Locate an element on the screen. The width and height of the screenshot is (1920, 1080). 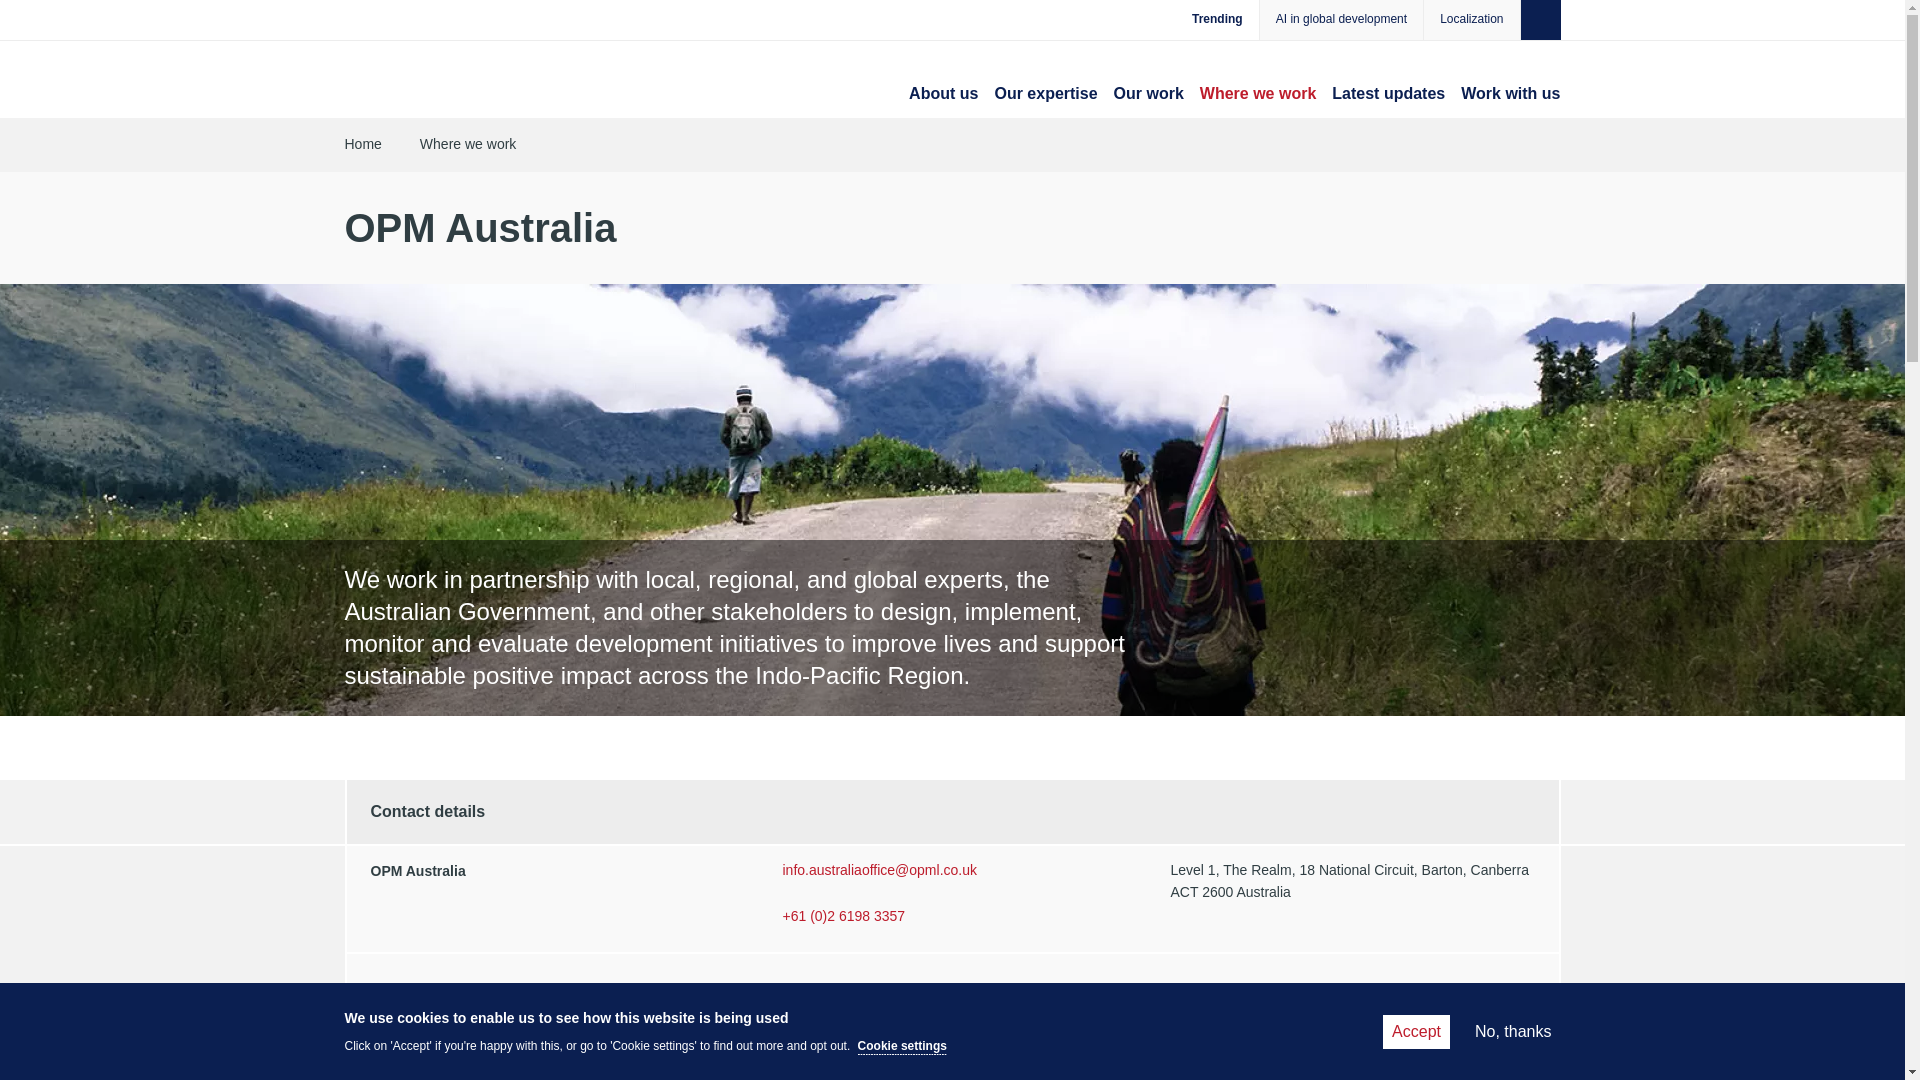
About us is located at coordinates (942, 93).